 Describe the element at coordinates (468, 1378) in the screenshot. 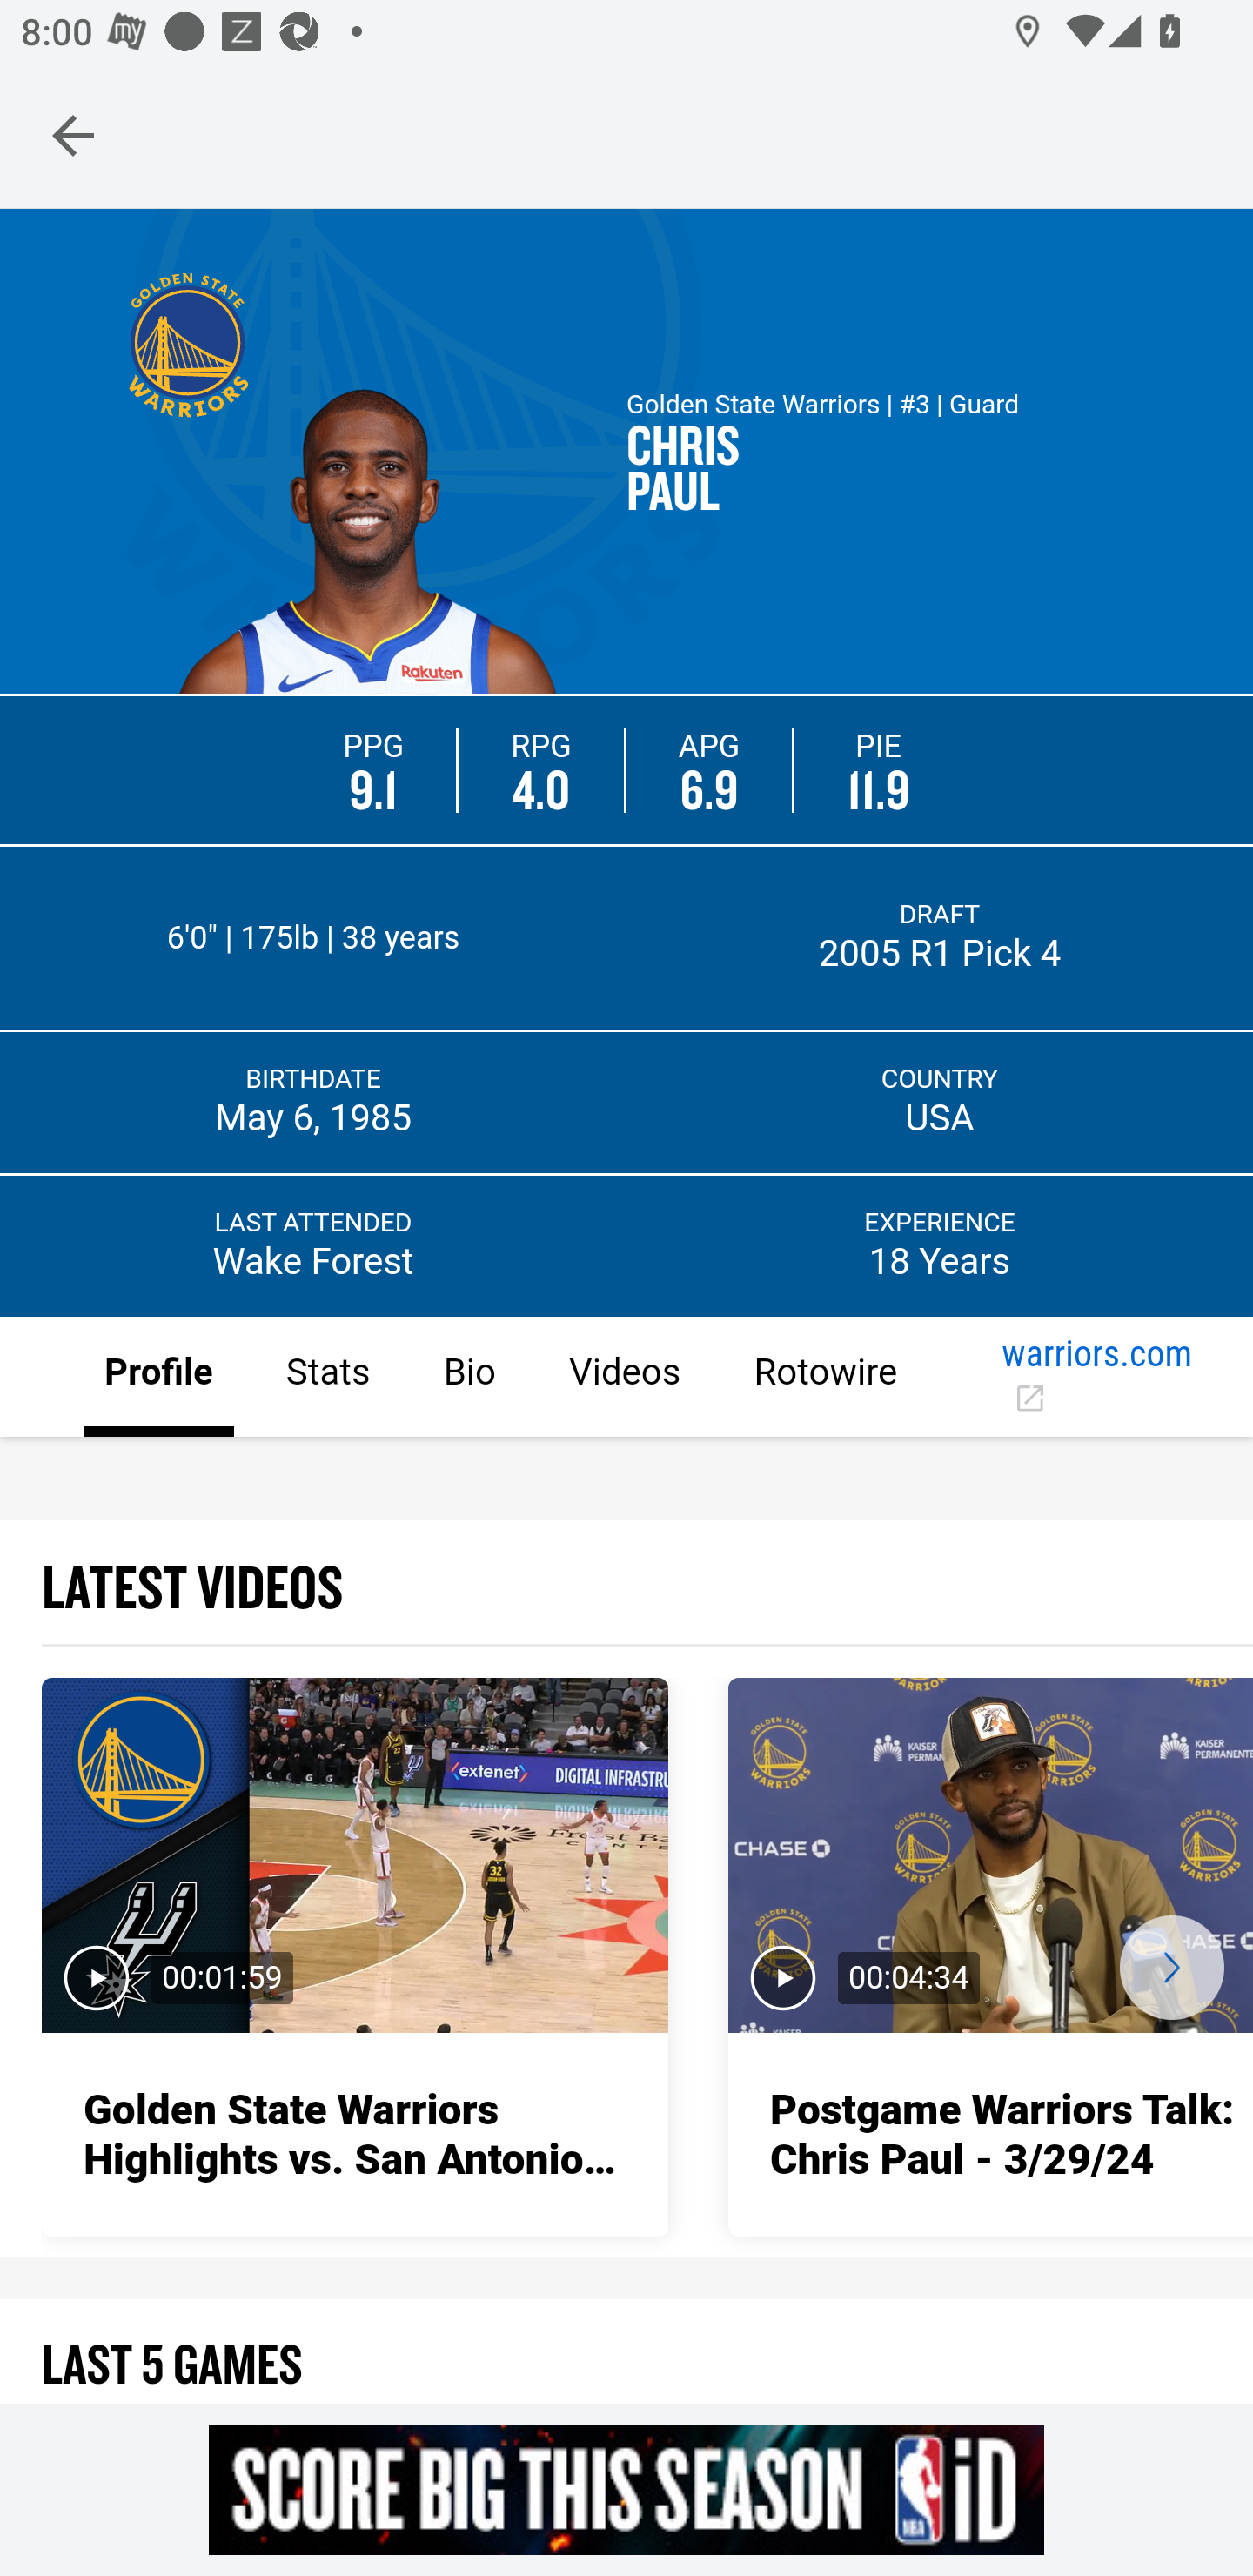

I see `Bio` at that location.